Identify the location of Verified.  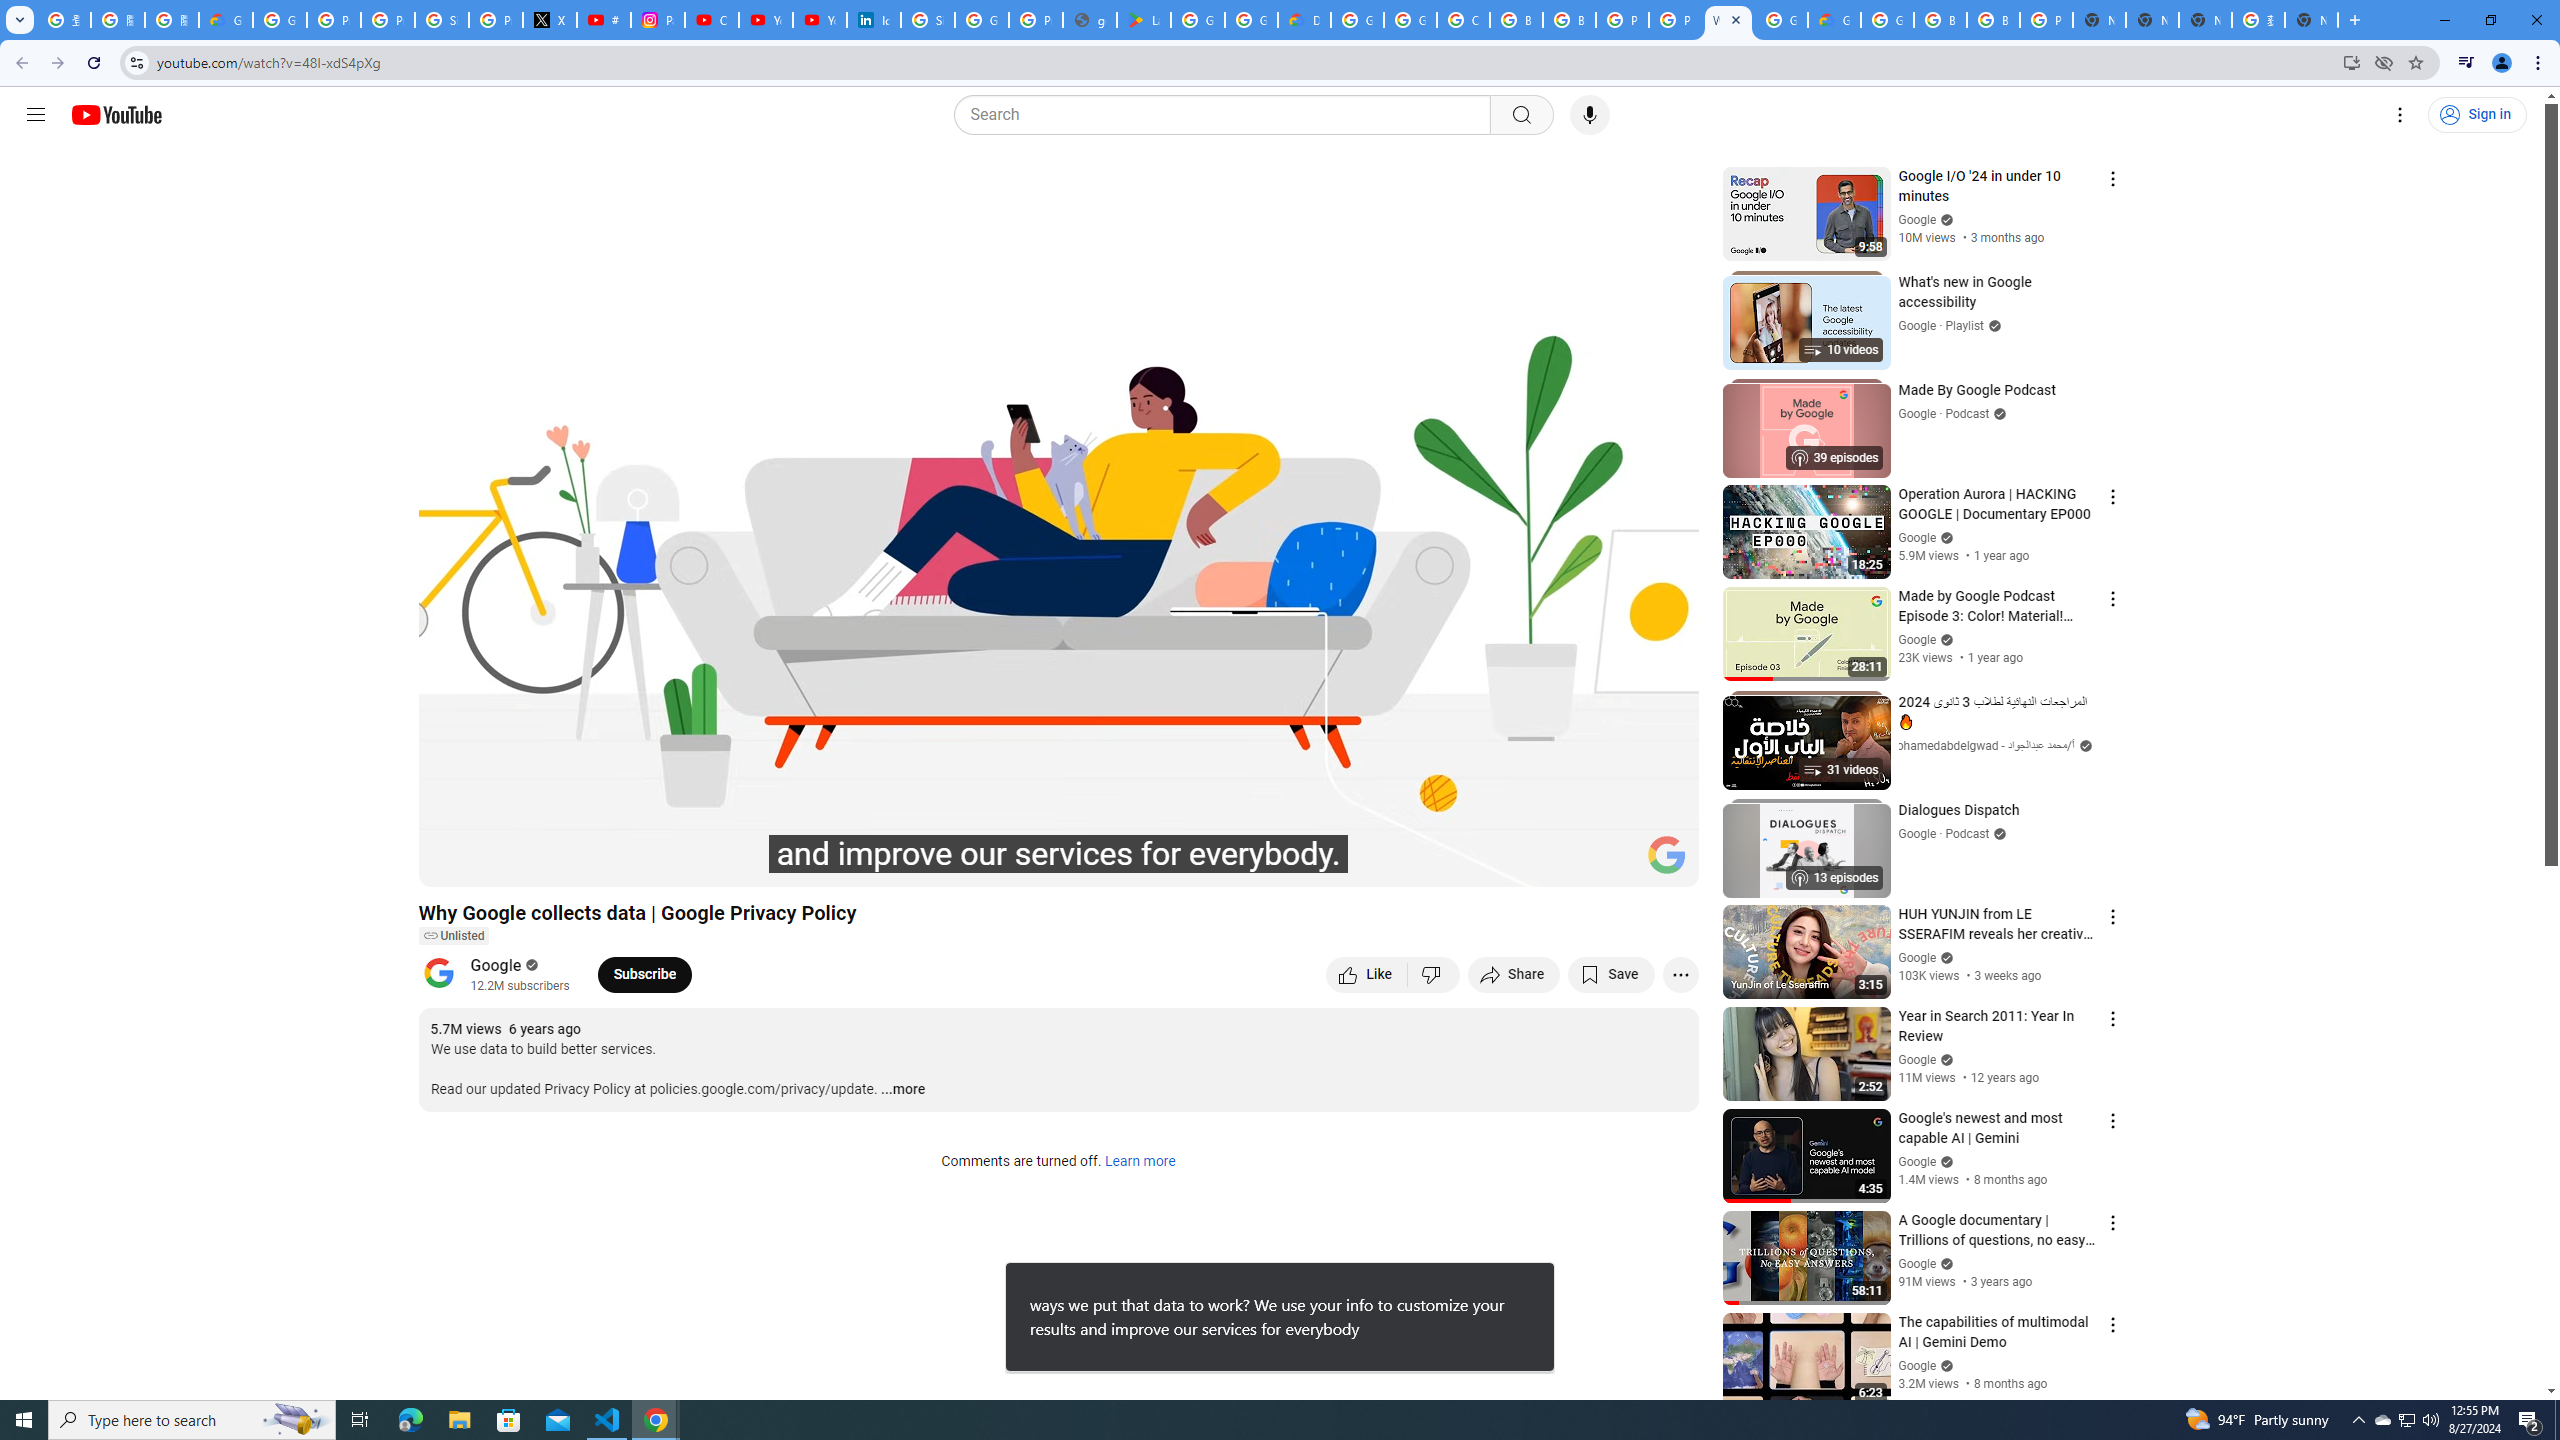
(1945, 1364).